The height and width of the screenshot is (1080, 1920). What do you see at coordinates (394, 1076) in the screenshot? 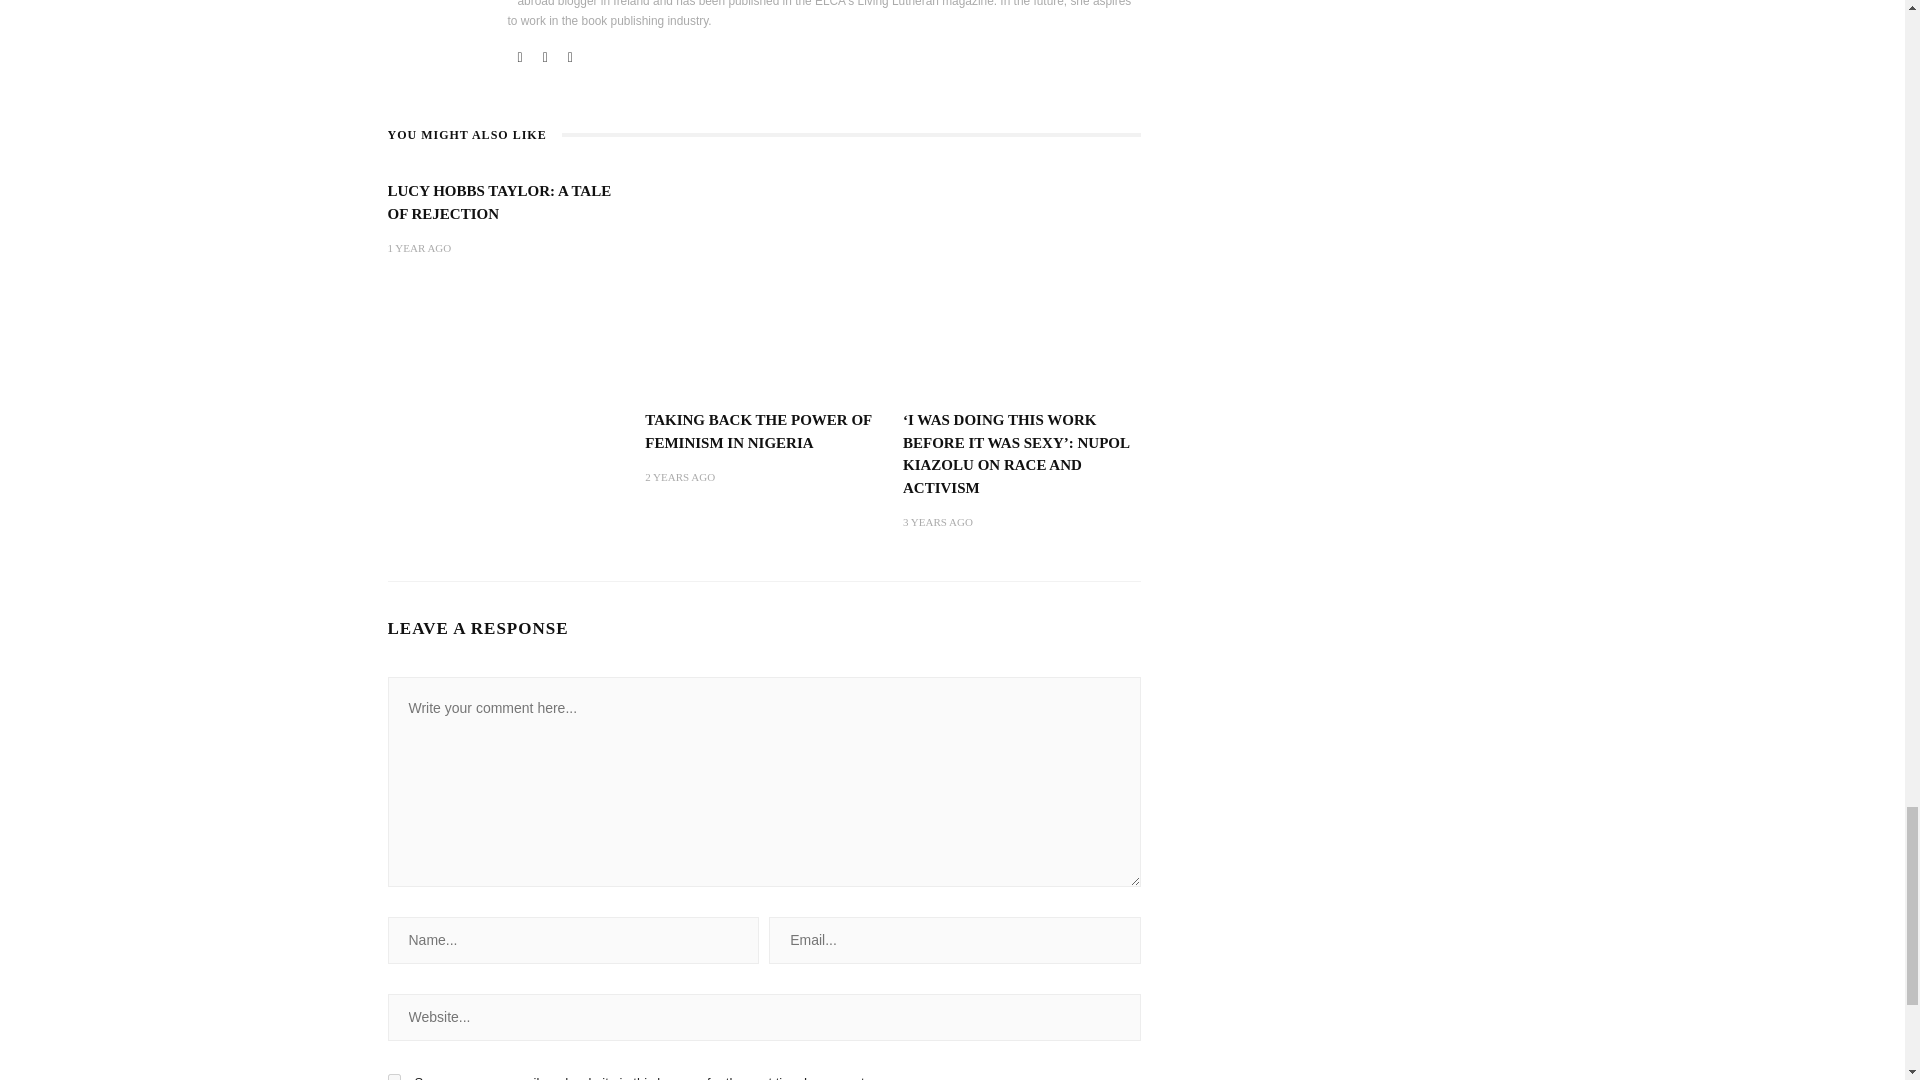
I see `yes` at bounding box center [394, 1076].